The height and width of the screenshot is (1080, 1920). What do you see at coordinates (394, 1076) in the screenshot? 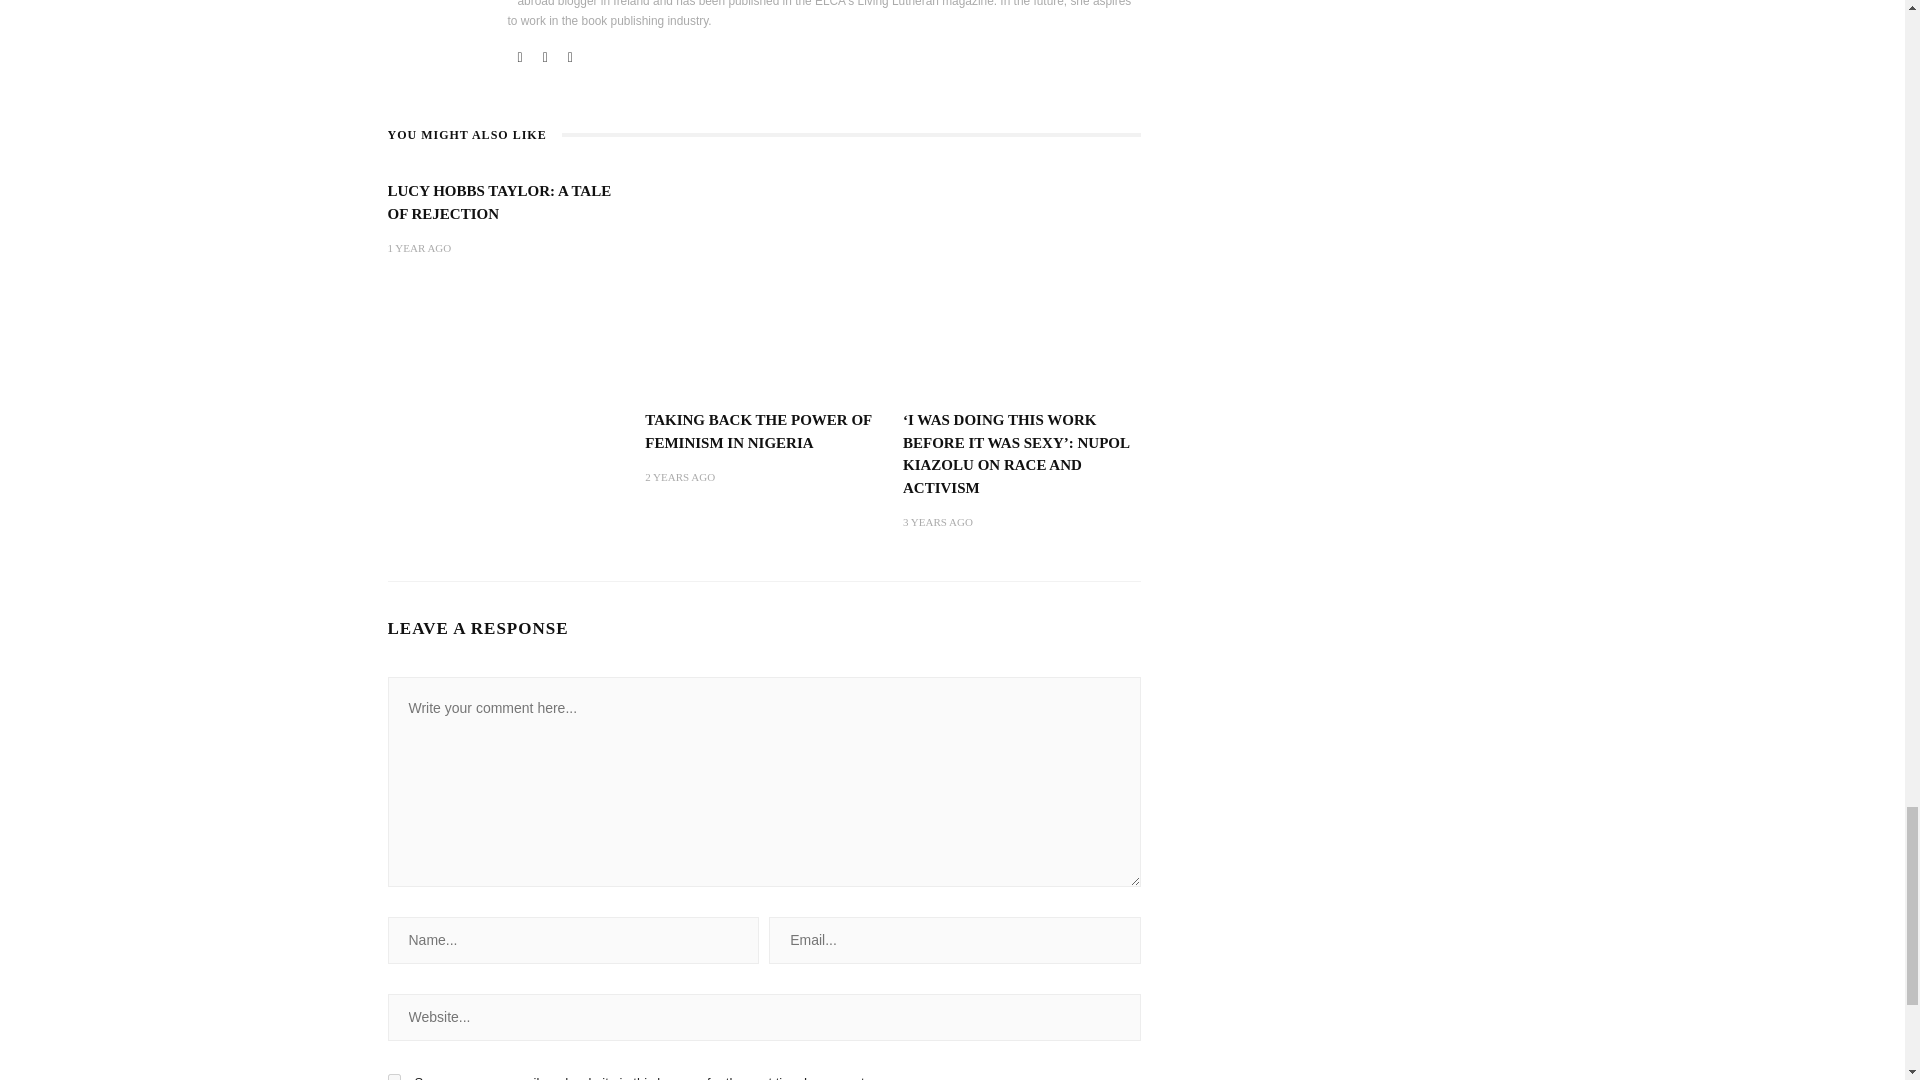
I see `yes` at bounding box center [394, 1076].